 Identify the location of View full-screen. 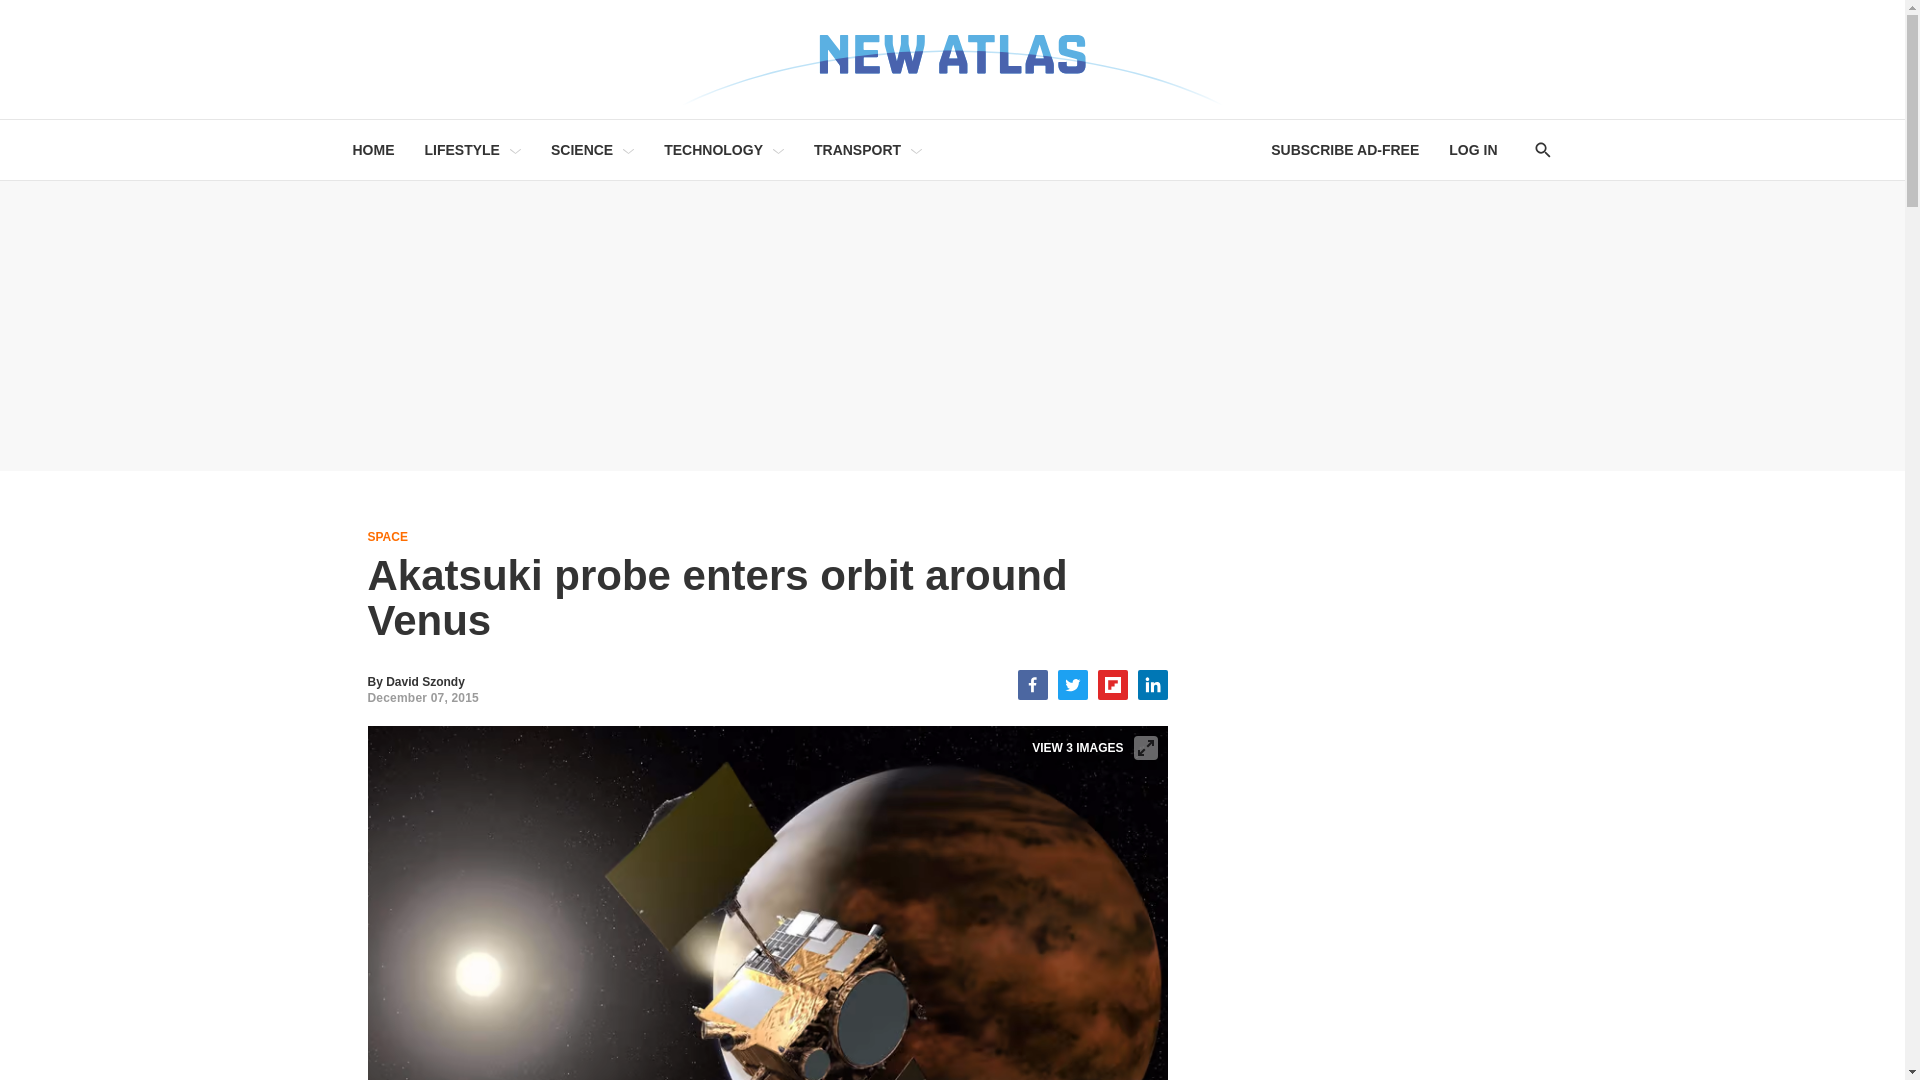
(1146, 748).